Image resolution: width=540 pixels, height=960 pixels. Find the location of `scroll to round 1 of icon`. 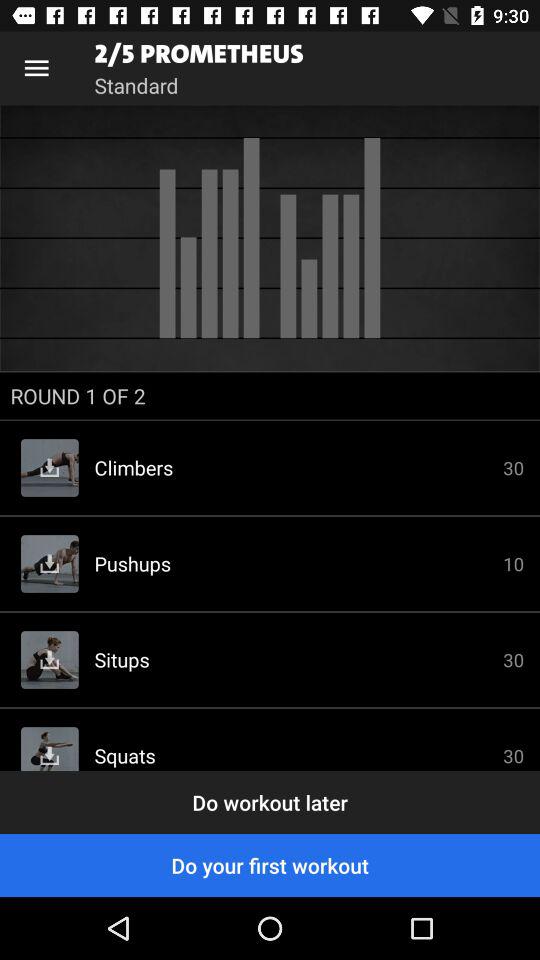

scroll to round 1 of icon is located at coordinates (270, 396).